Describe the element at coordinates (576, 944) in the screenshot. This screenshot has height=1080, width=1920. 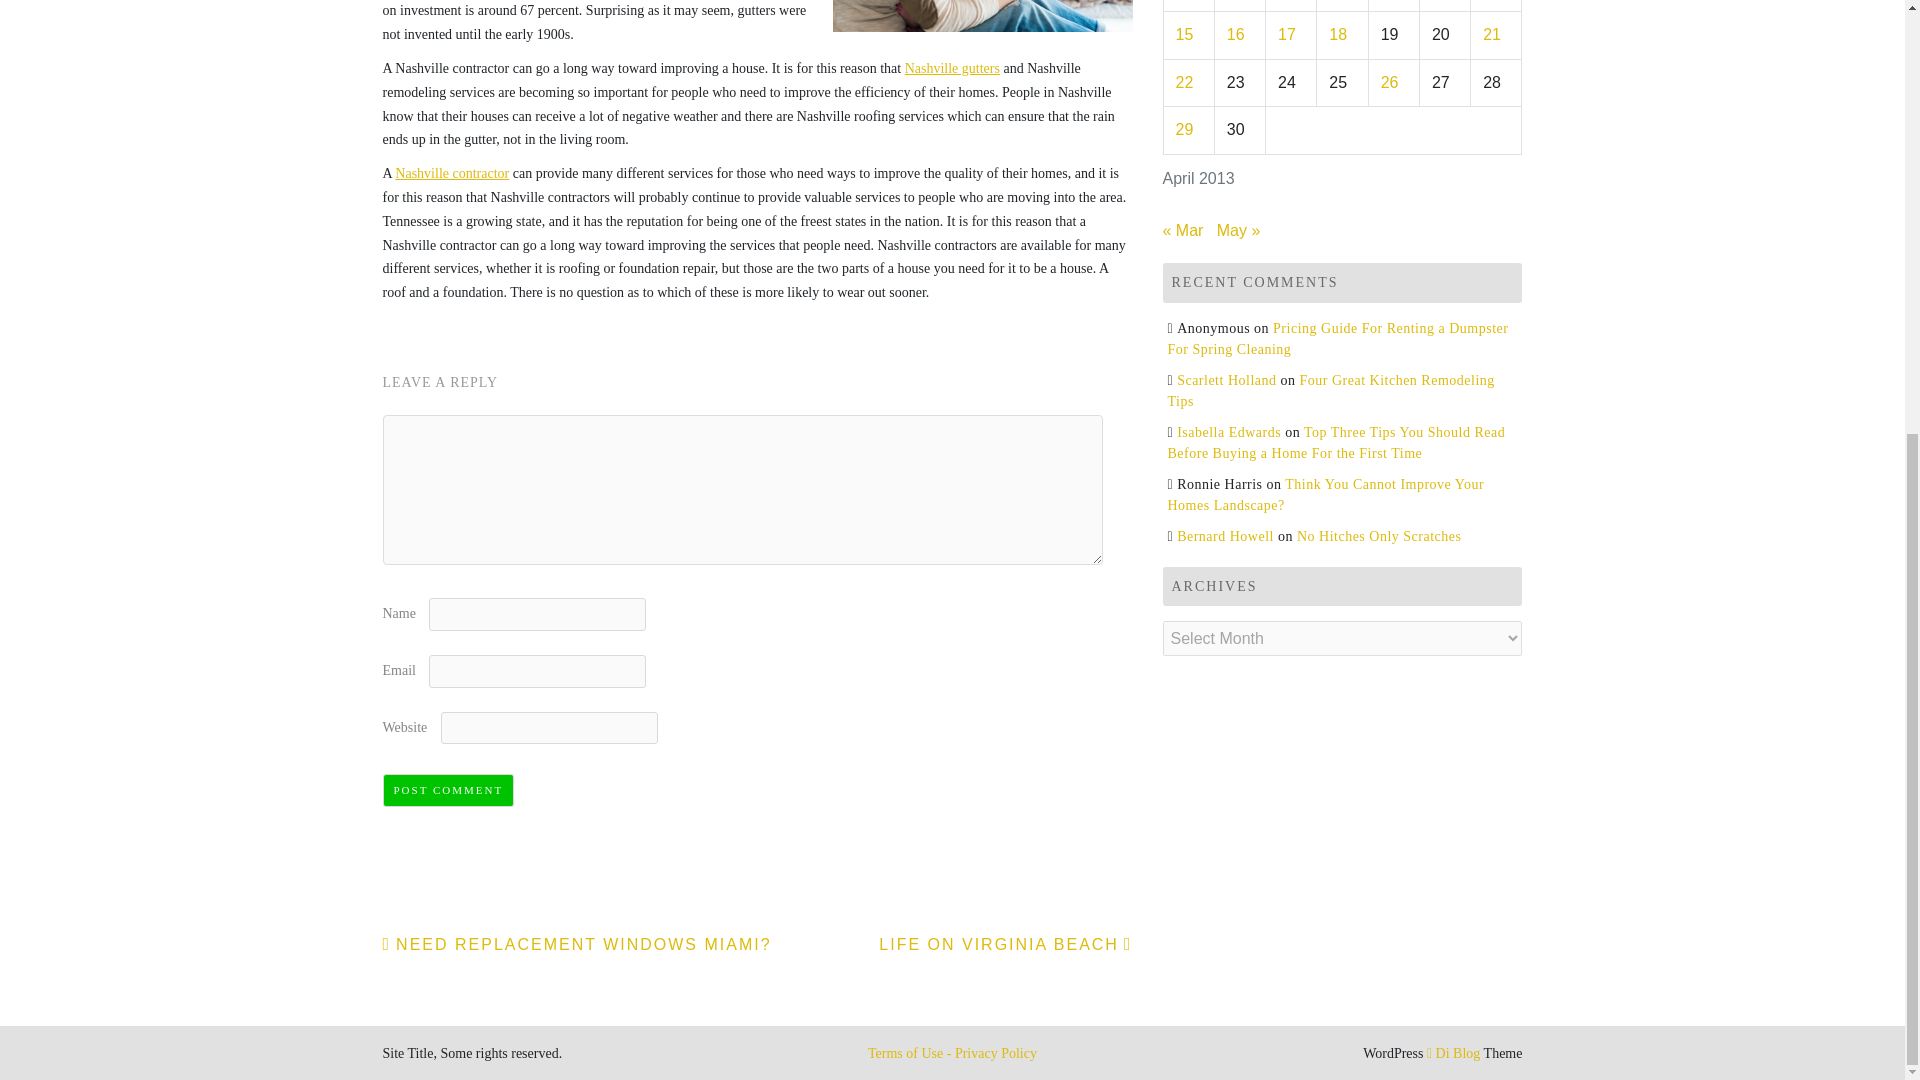
I see `NEED REPLACEMENT WINDOWS MIAMI?` at that location.